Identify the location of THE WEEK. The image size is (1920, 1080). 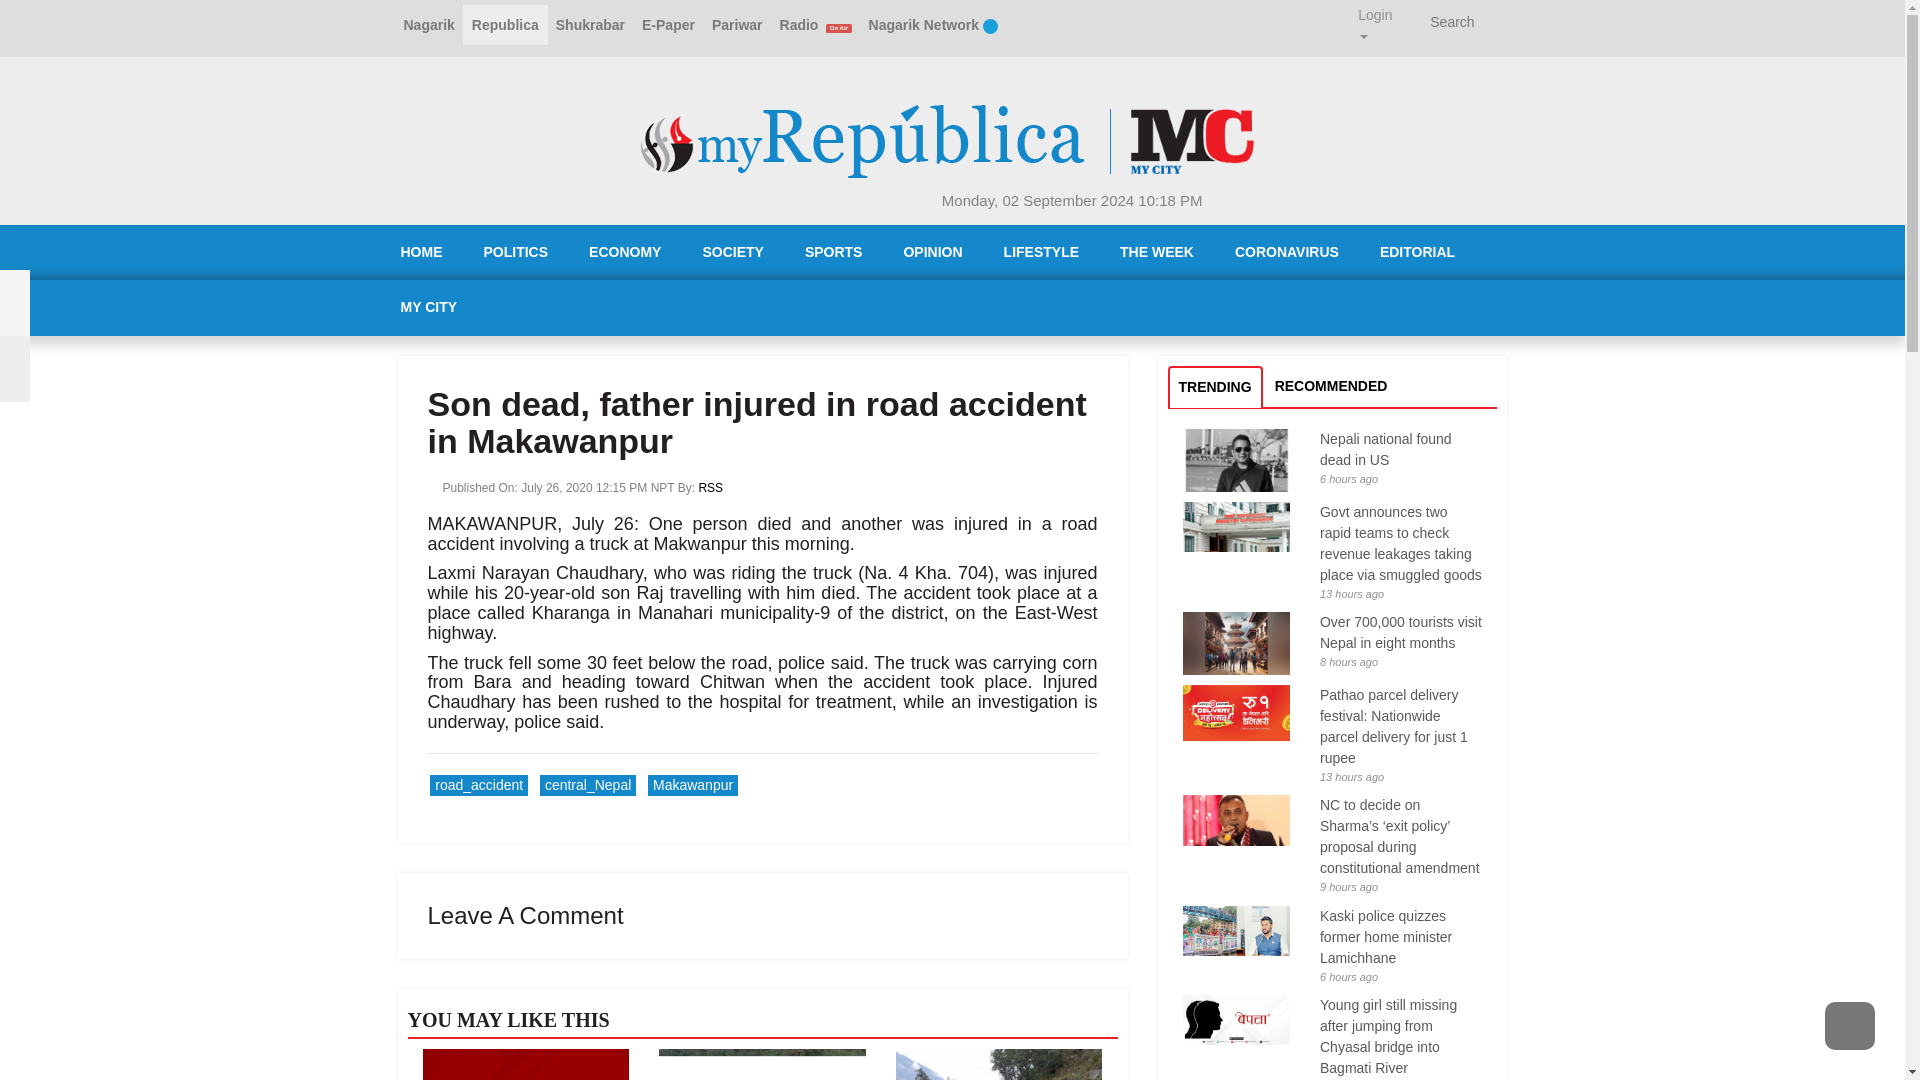
(1156, 252).